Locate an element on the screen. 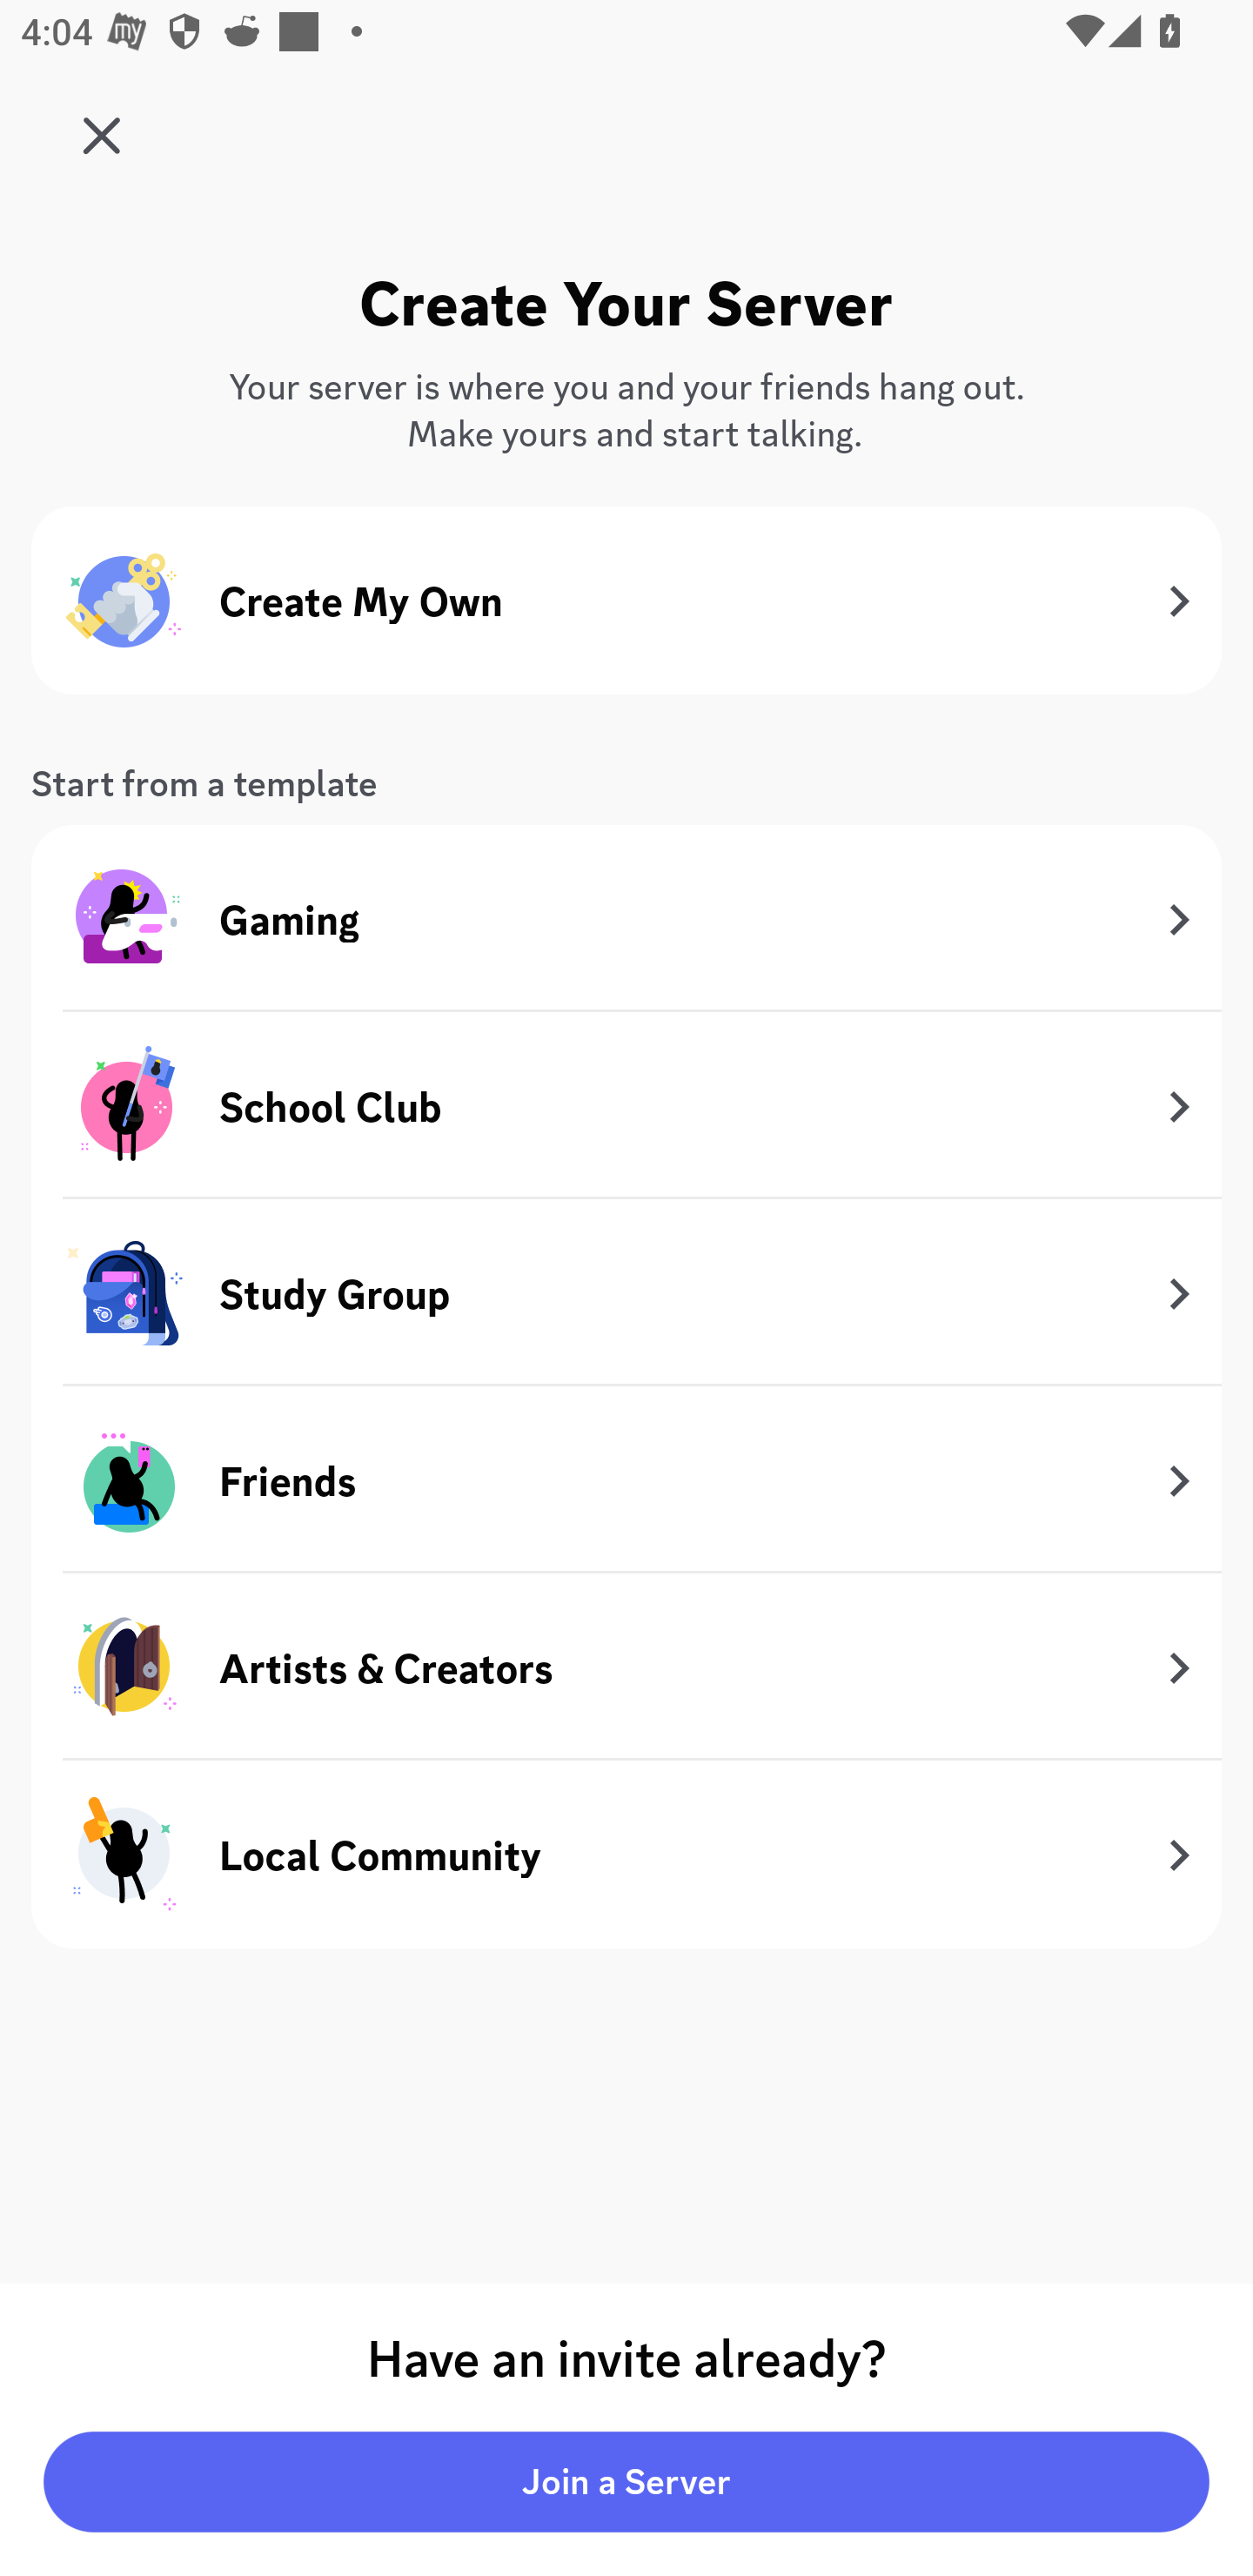 The height and width of the screenshot is (2576, 1253). Create My Own is located at coordinates (626, 601).